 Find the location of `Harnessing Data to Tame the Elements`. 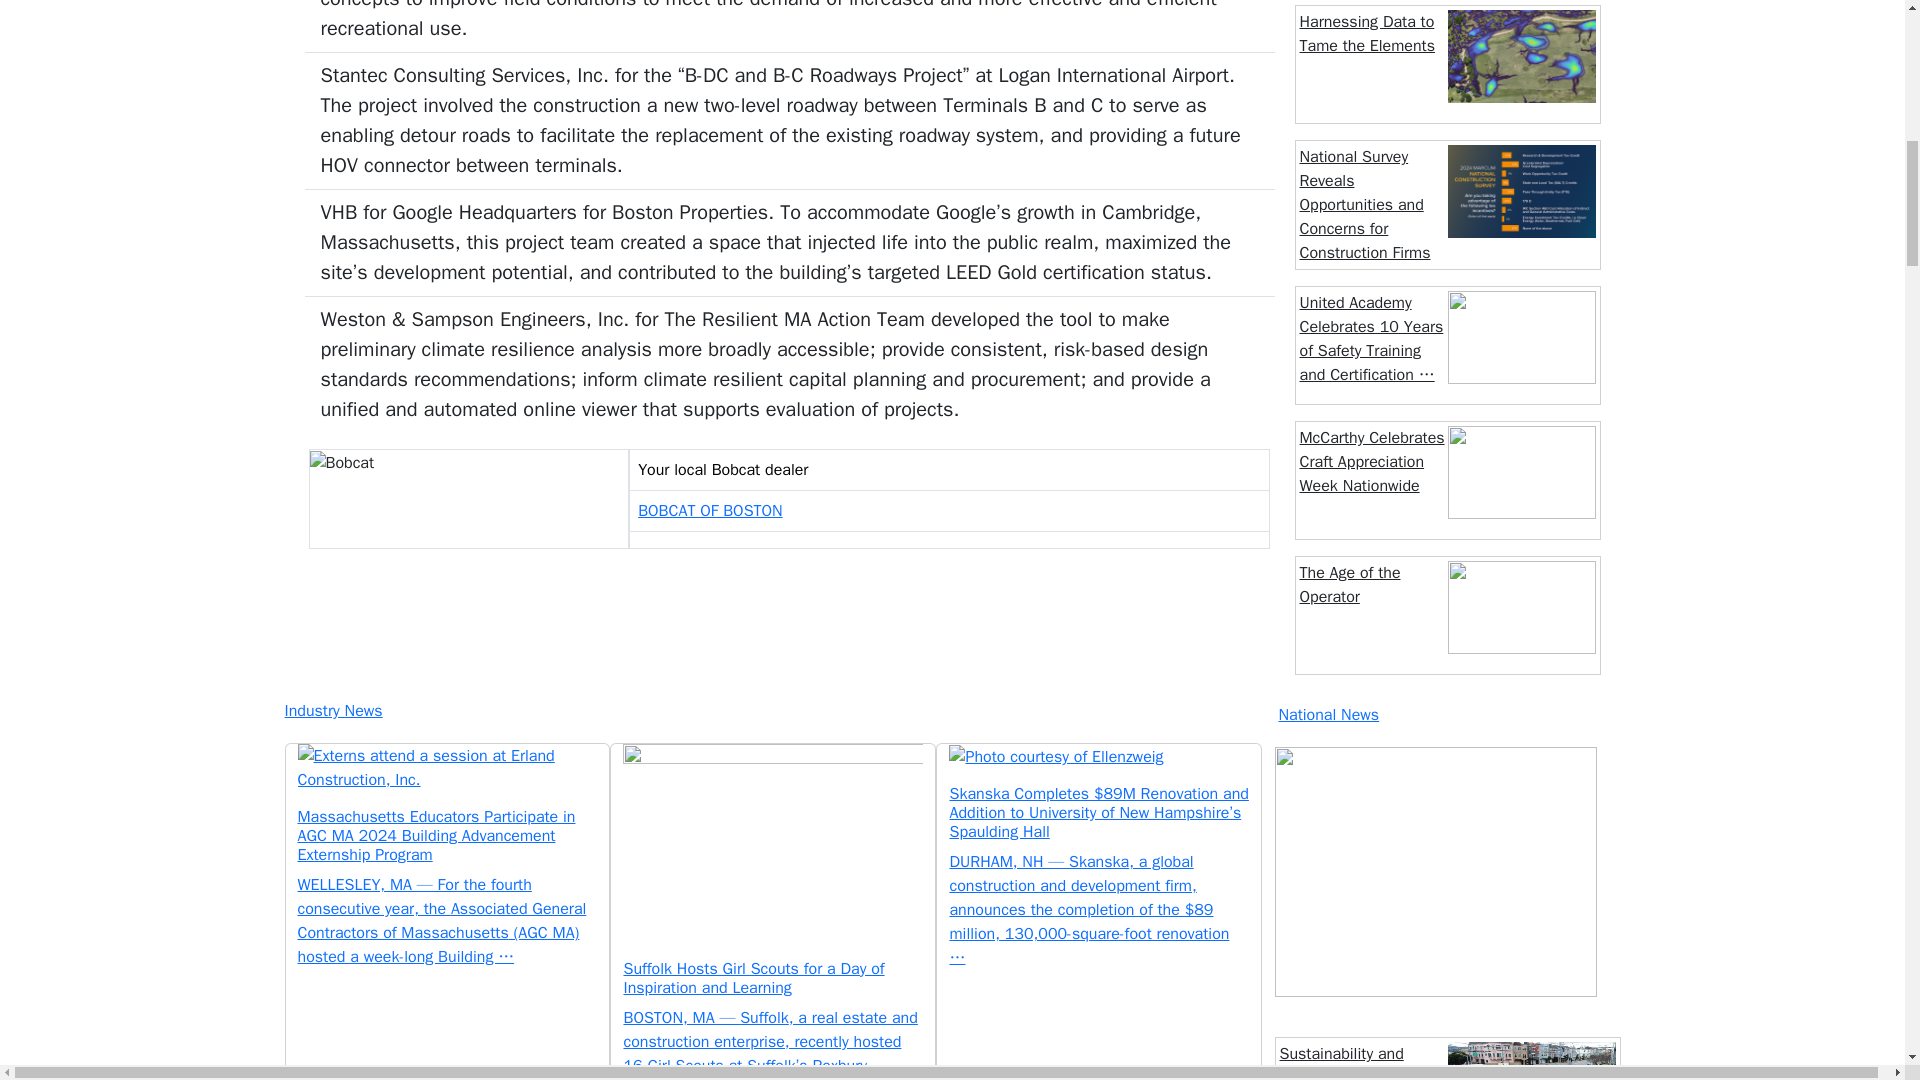

Harnessing Data to Tame the Elements is located at coordinates (1368, 34).